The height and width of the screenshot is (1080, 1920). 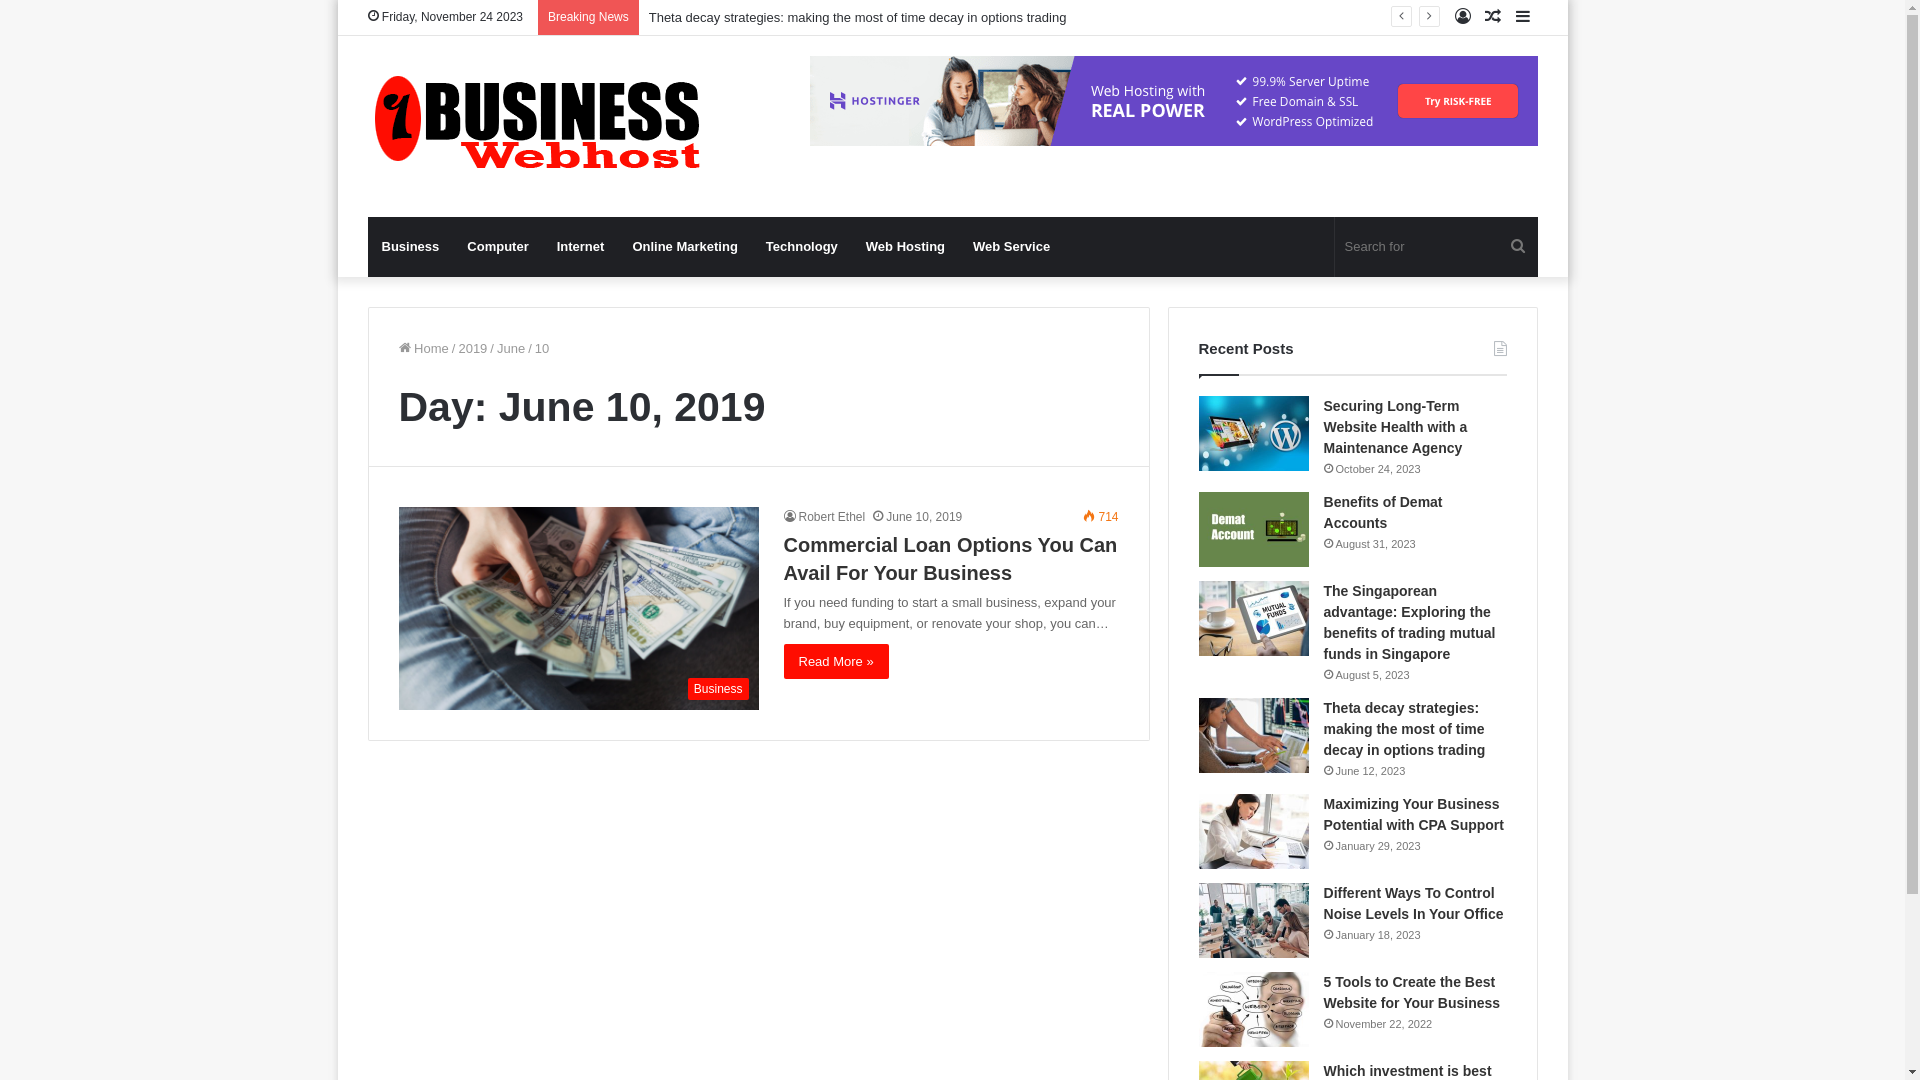 What do you see at coordinates (684, 247) in the screenshot?
I see `Online Marketing` at bounding box center [684, 247].